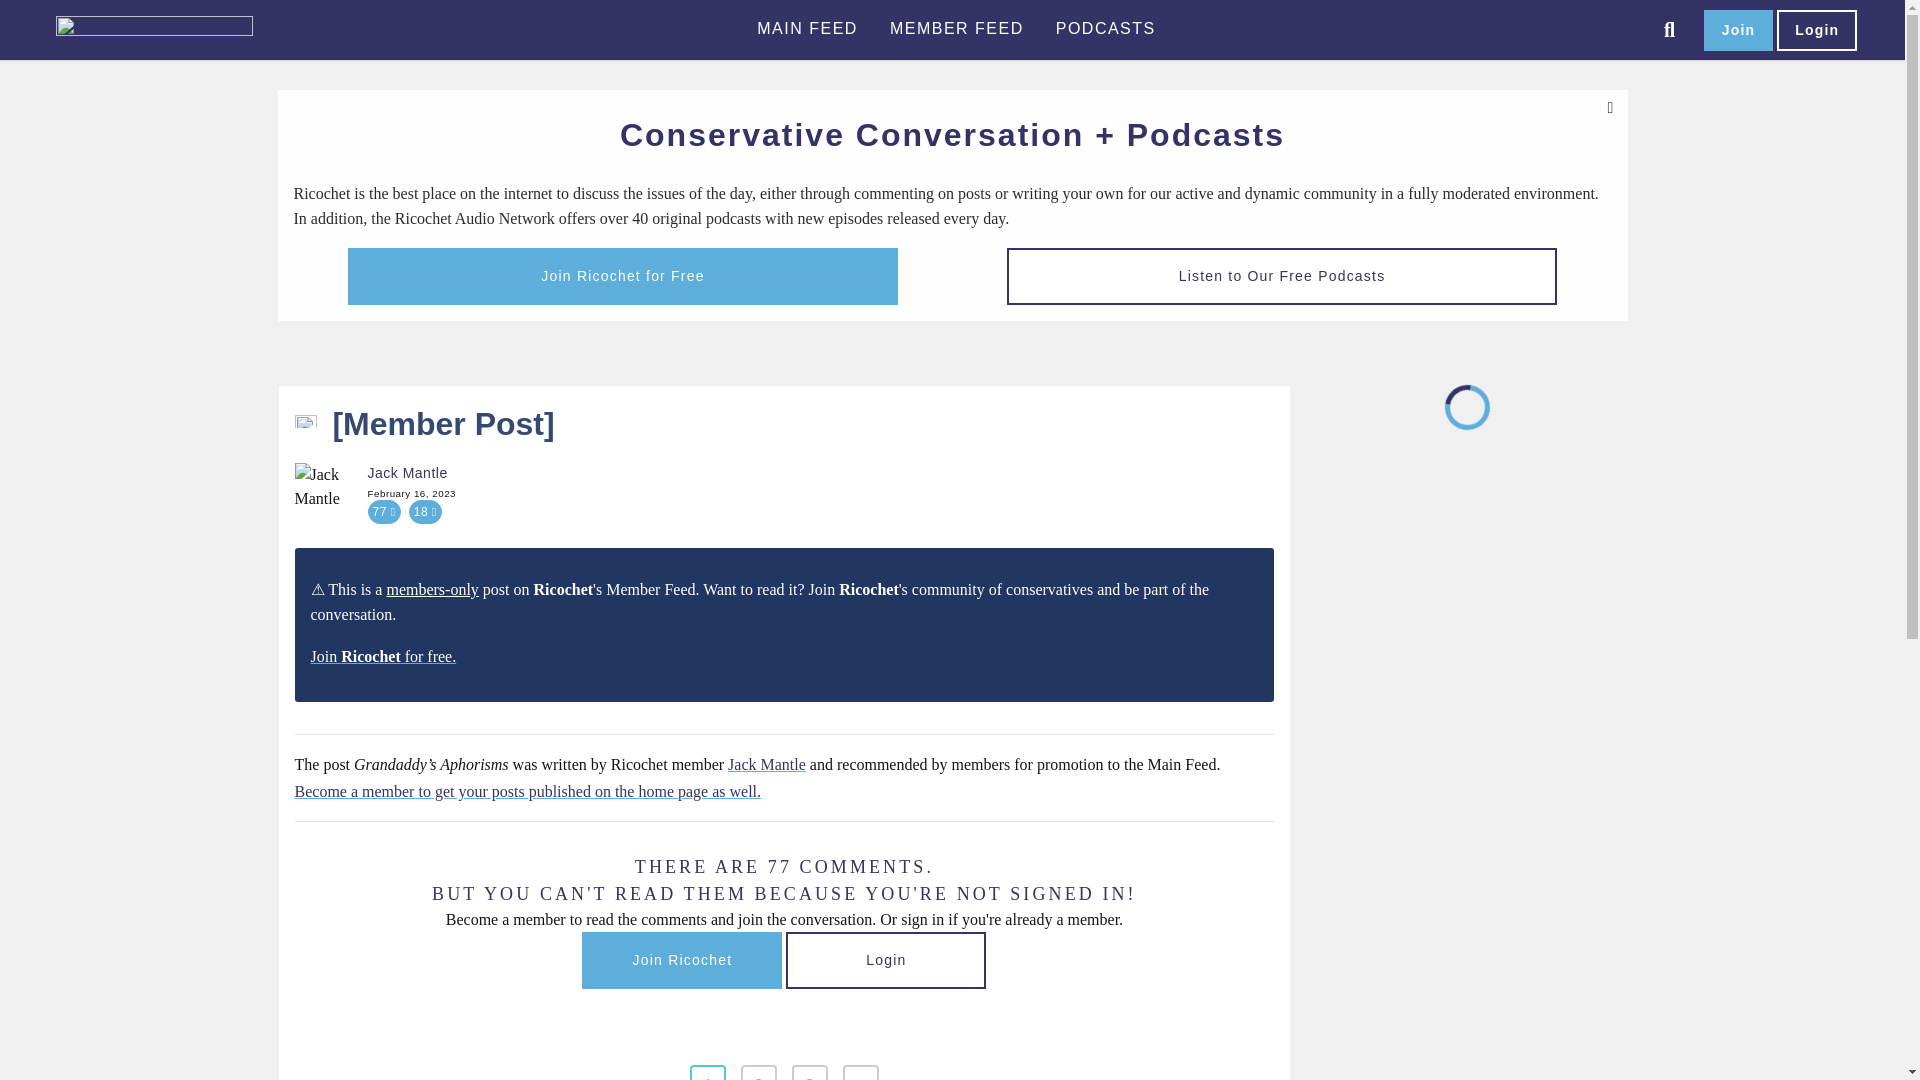 Image resolution: width=1920 pixels, height=1080 pixels. I want to click on MEMBER FEED, so click(956, 29).